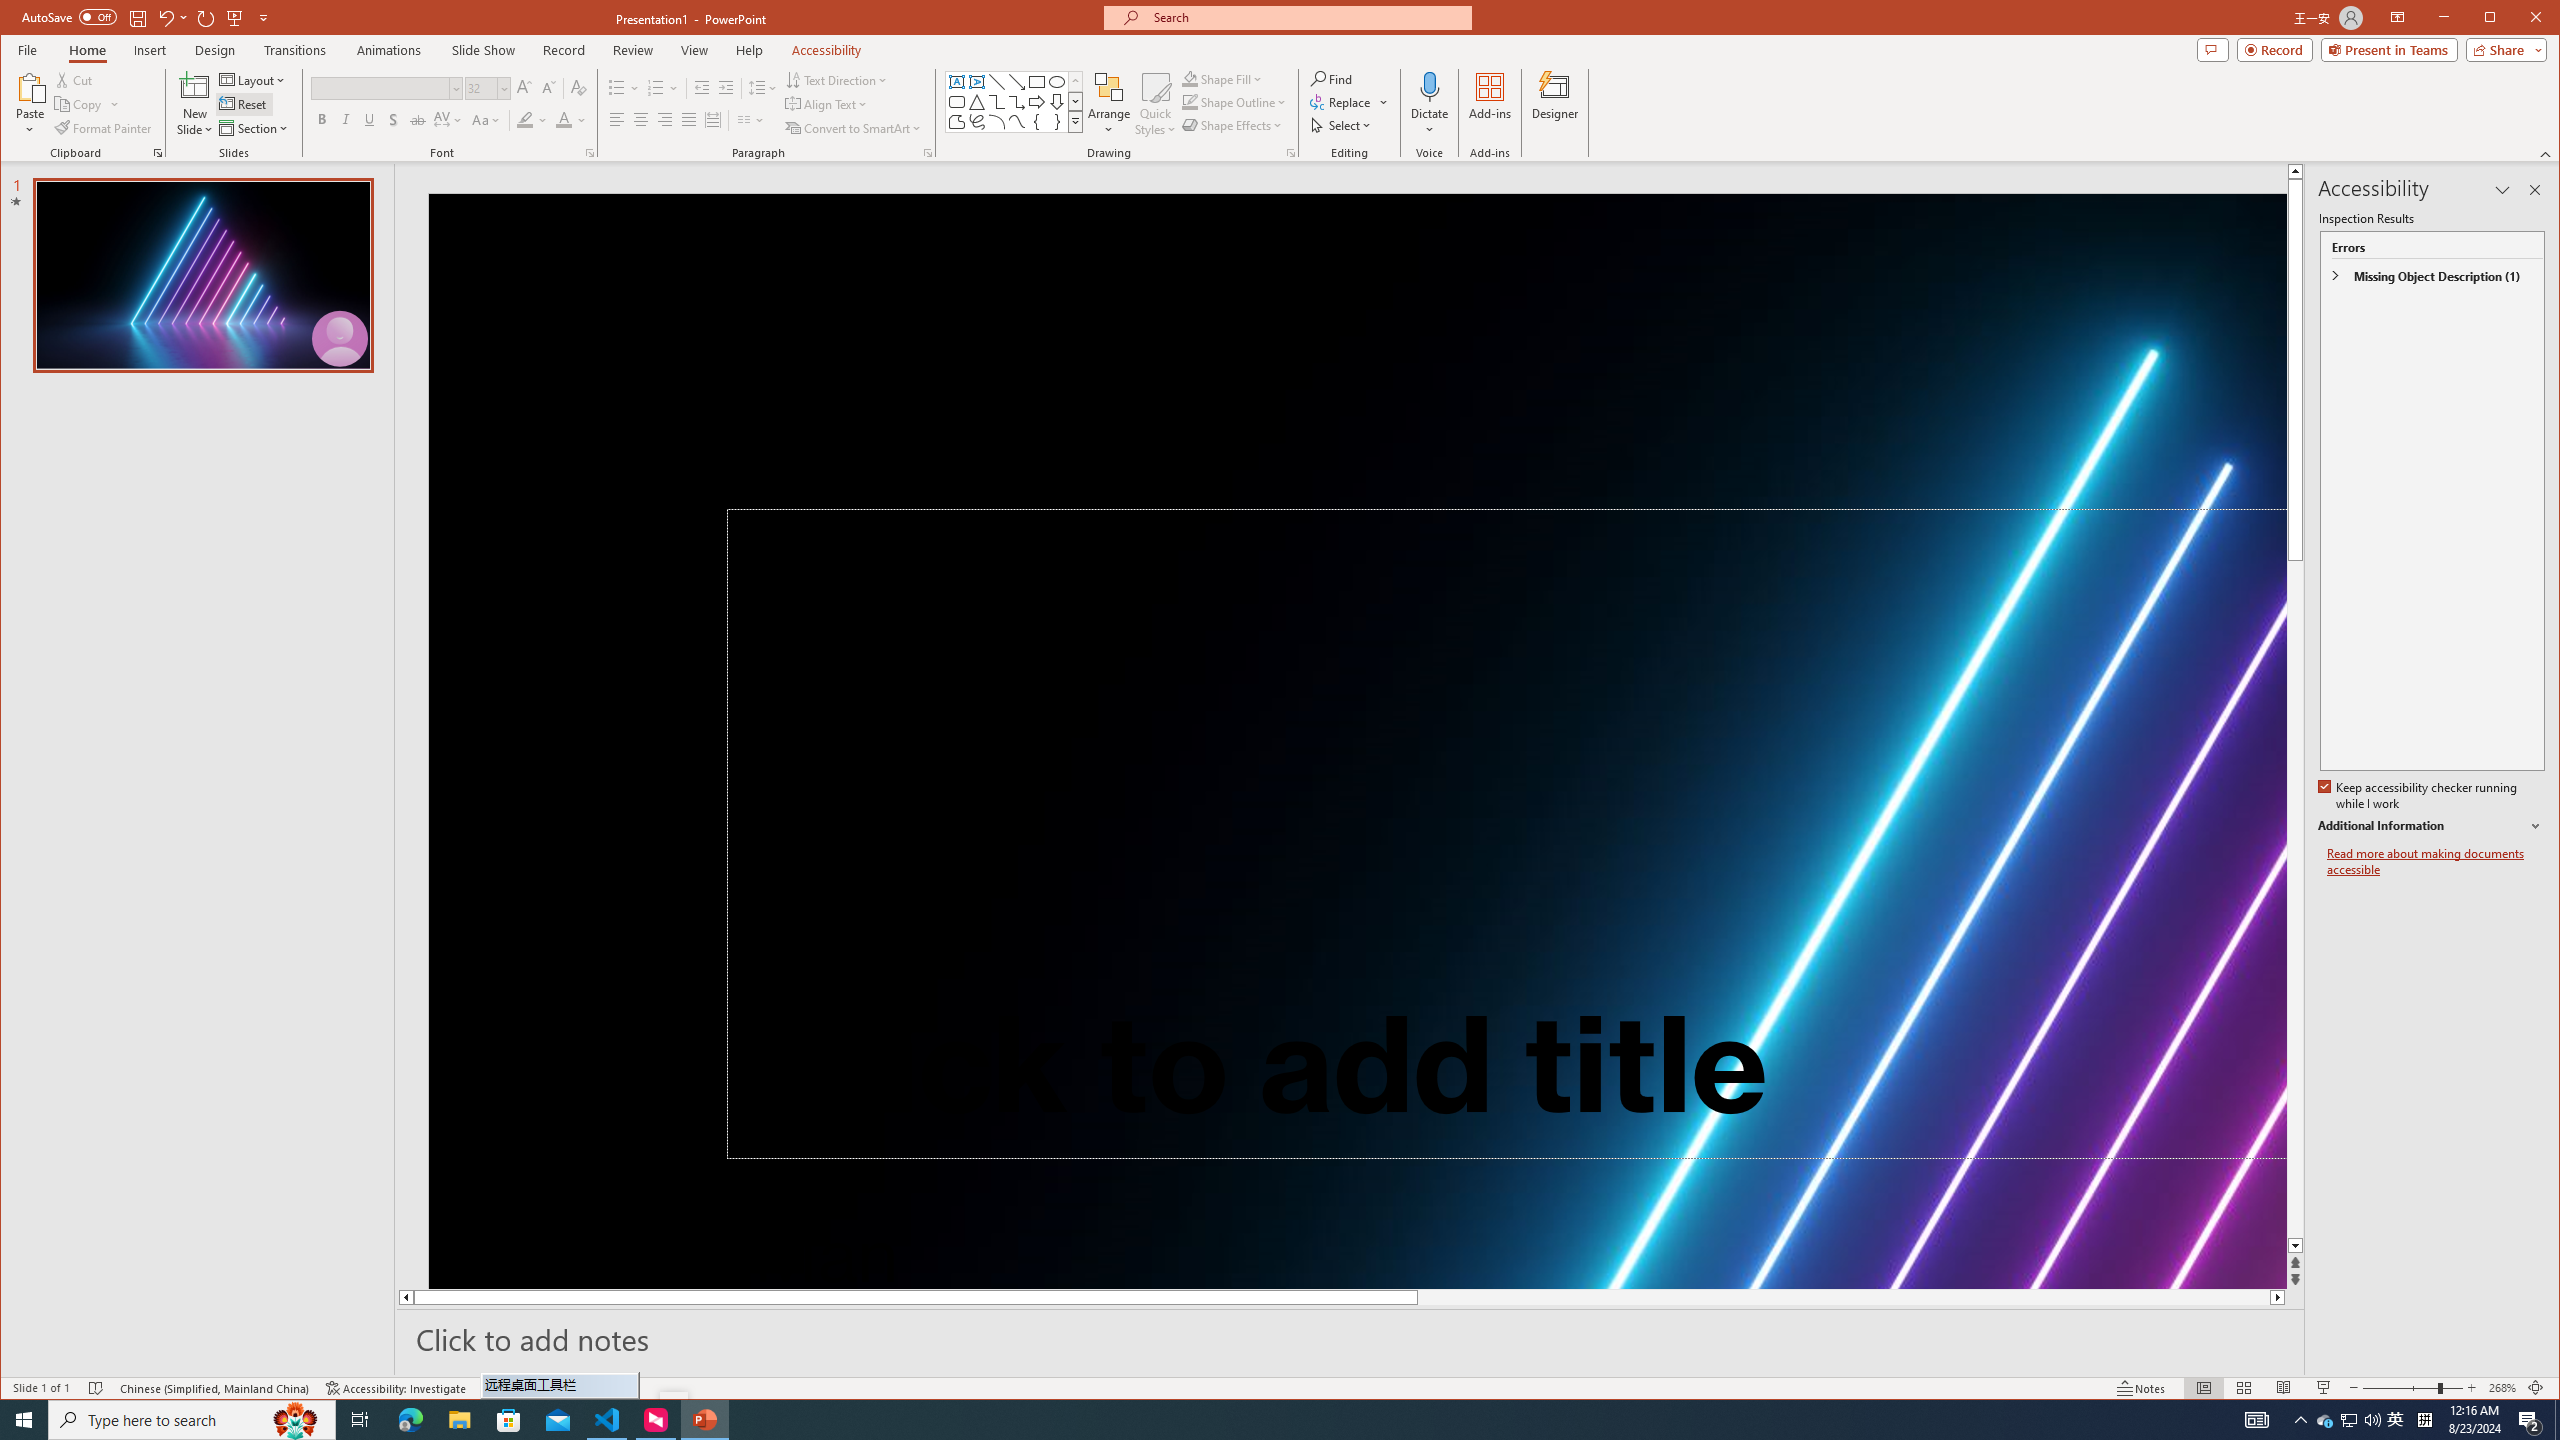  Describe the element at coordinates (1016, 122) in the screenshot. I see `Curve` at that location.